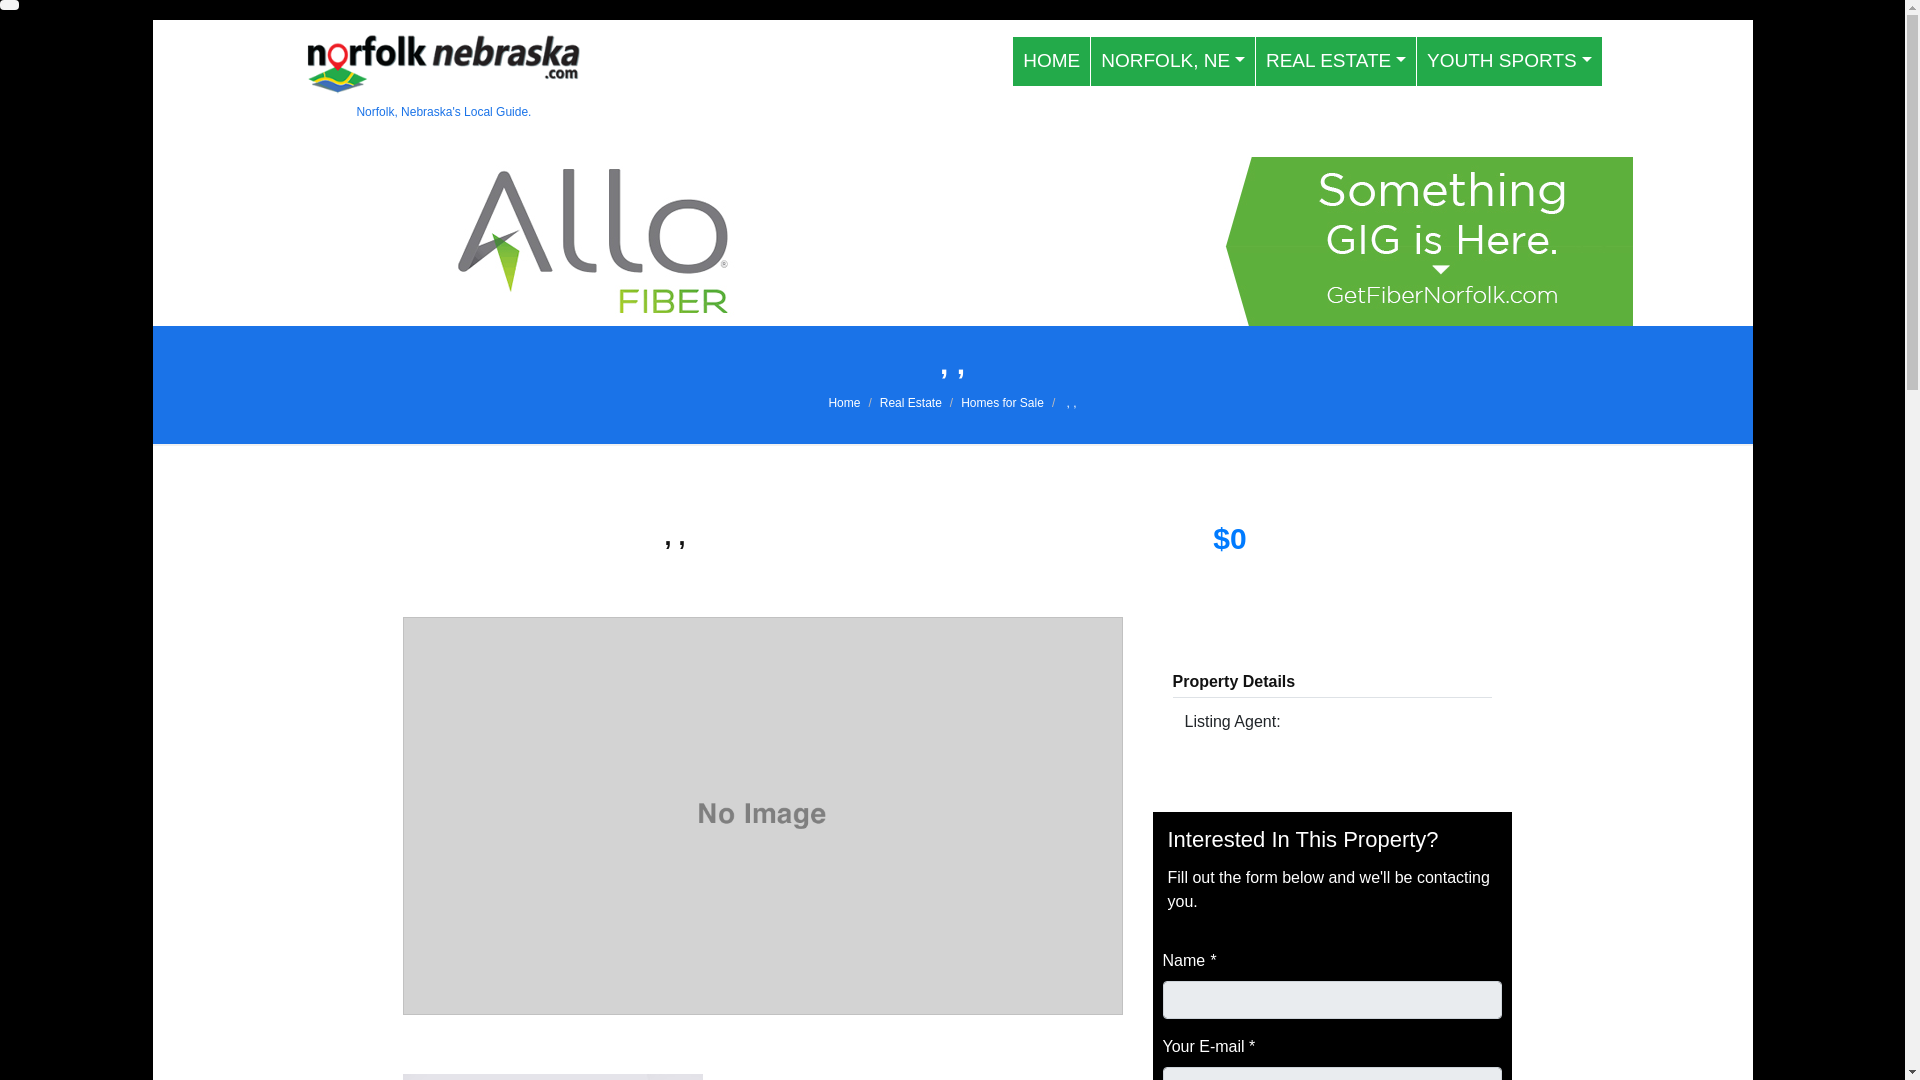  I want to click on Norfolk, Nebraska's Local Guide., so click(443, 76).